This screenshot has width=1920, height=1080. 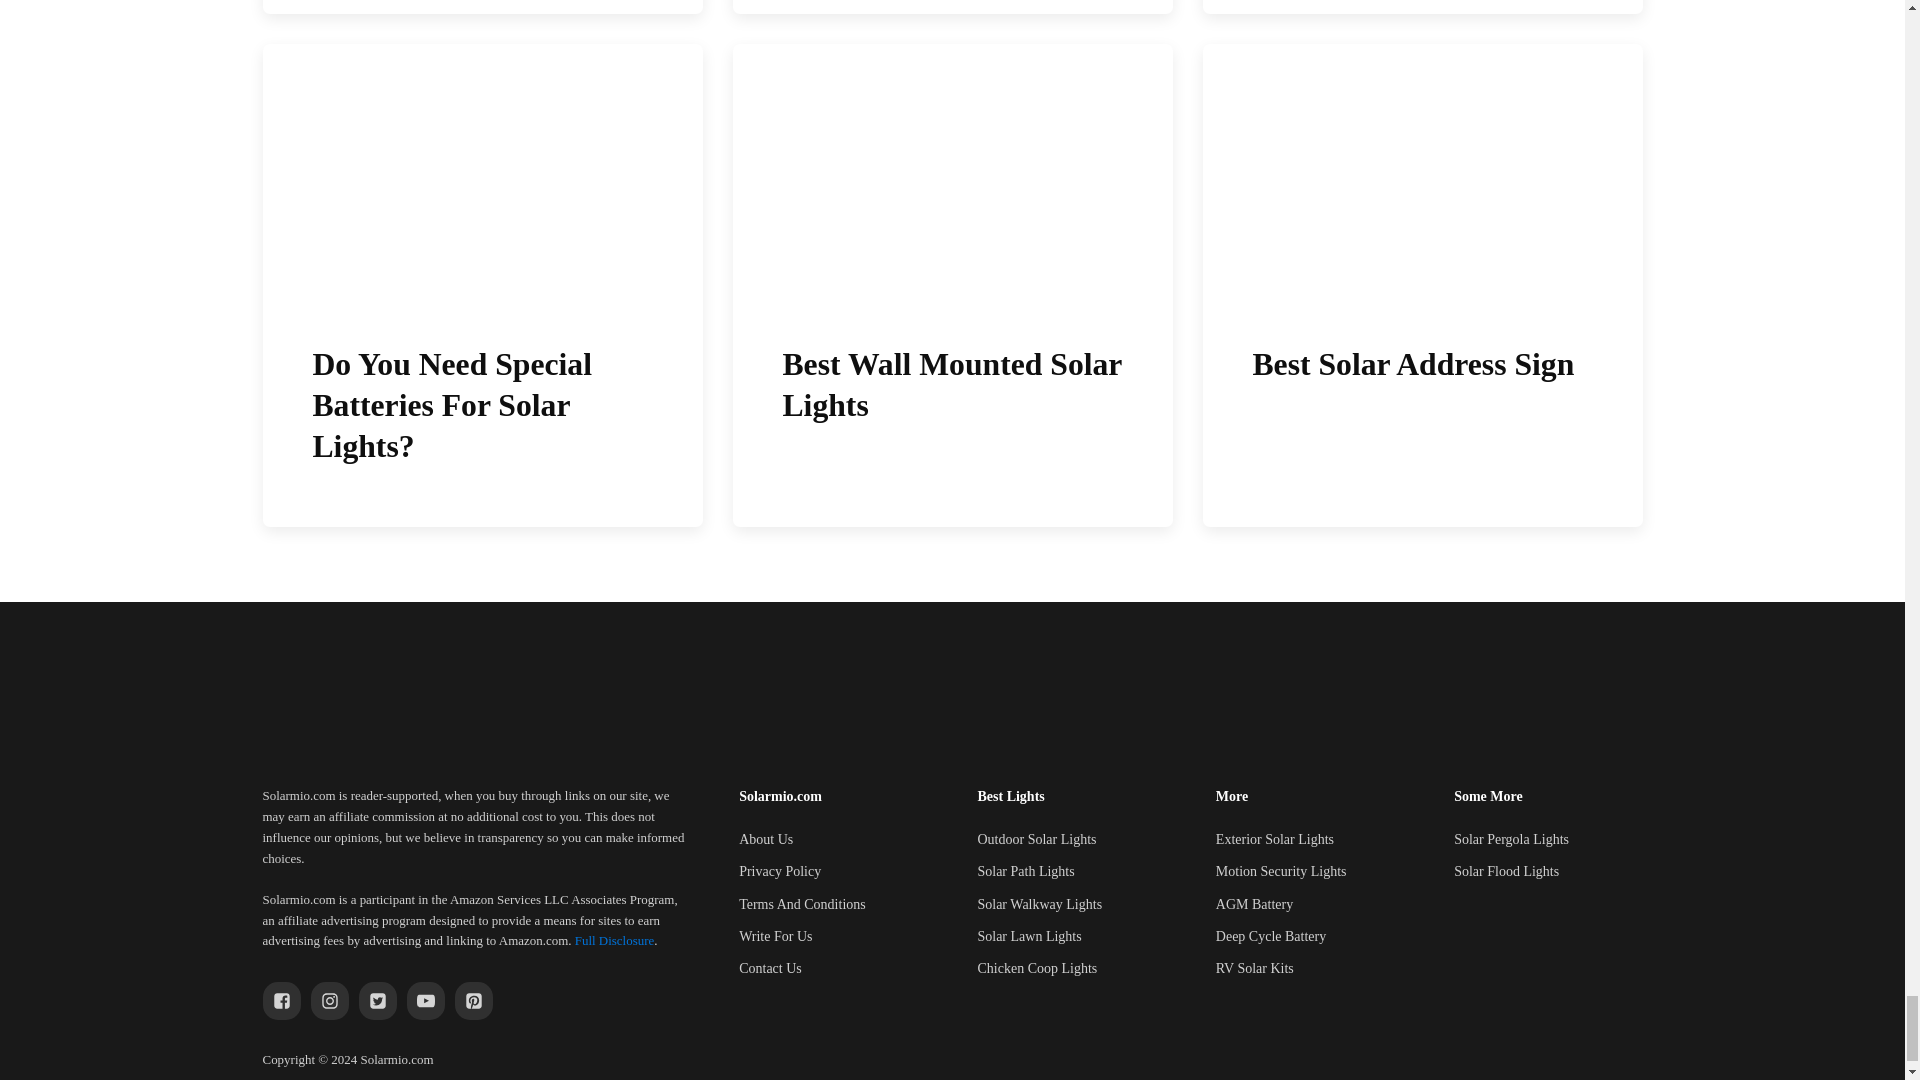 I want to click on Why Do My Solar Lights Come On During The Day, so click(x=951, y=7).